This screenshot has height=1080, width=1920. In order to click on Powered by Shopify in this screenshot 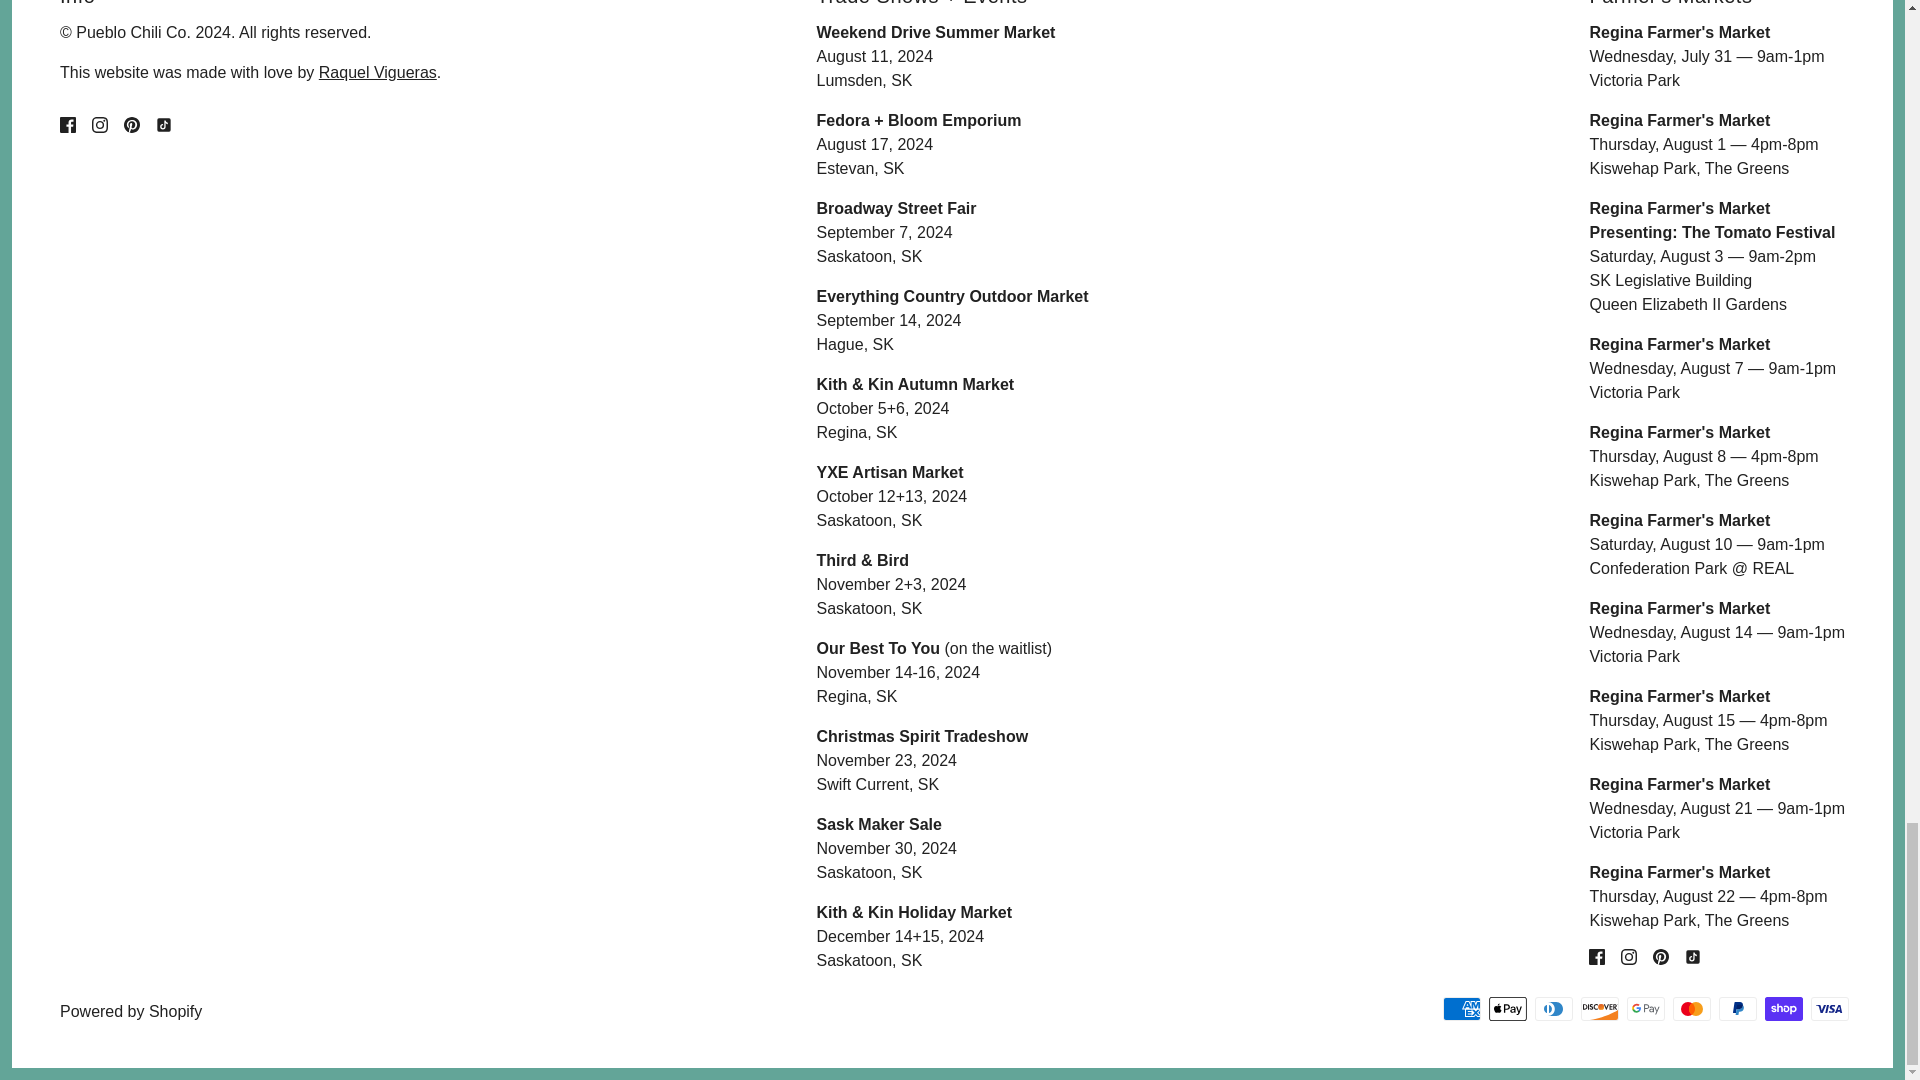, I will do `click(130, 1011)`.